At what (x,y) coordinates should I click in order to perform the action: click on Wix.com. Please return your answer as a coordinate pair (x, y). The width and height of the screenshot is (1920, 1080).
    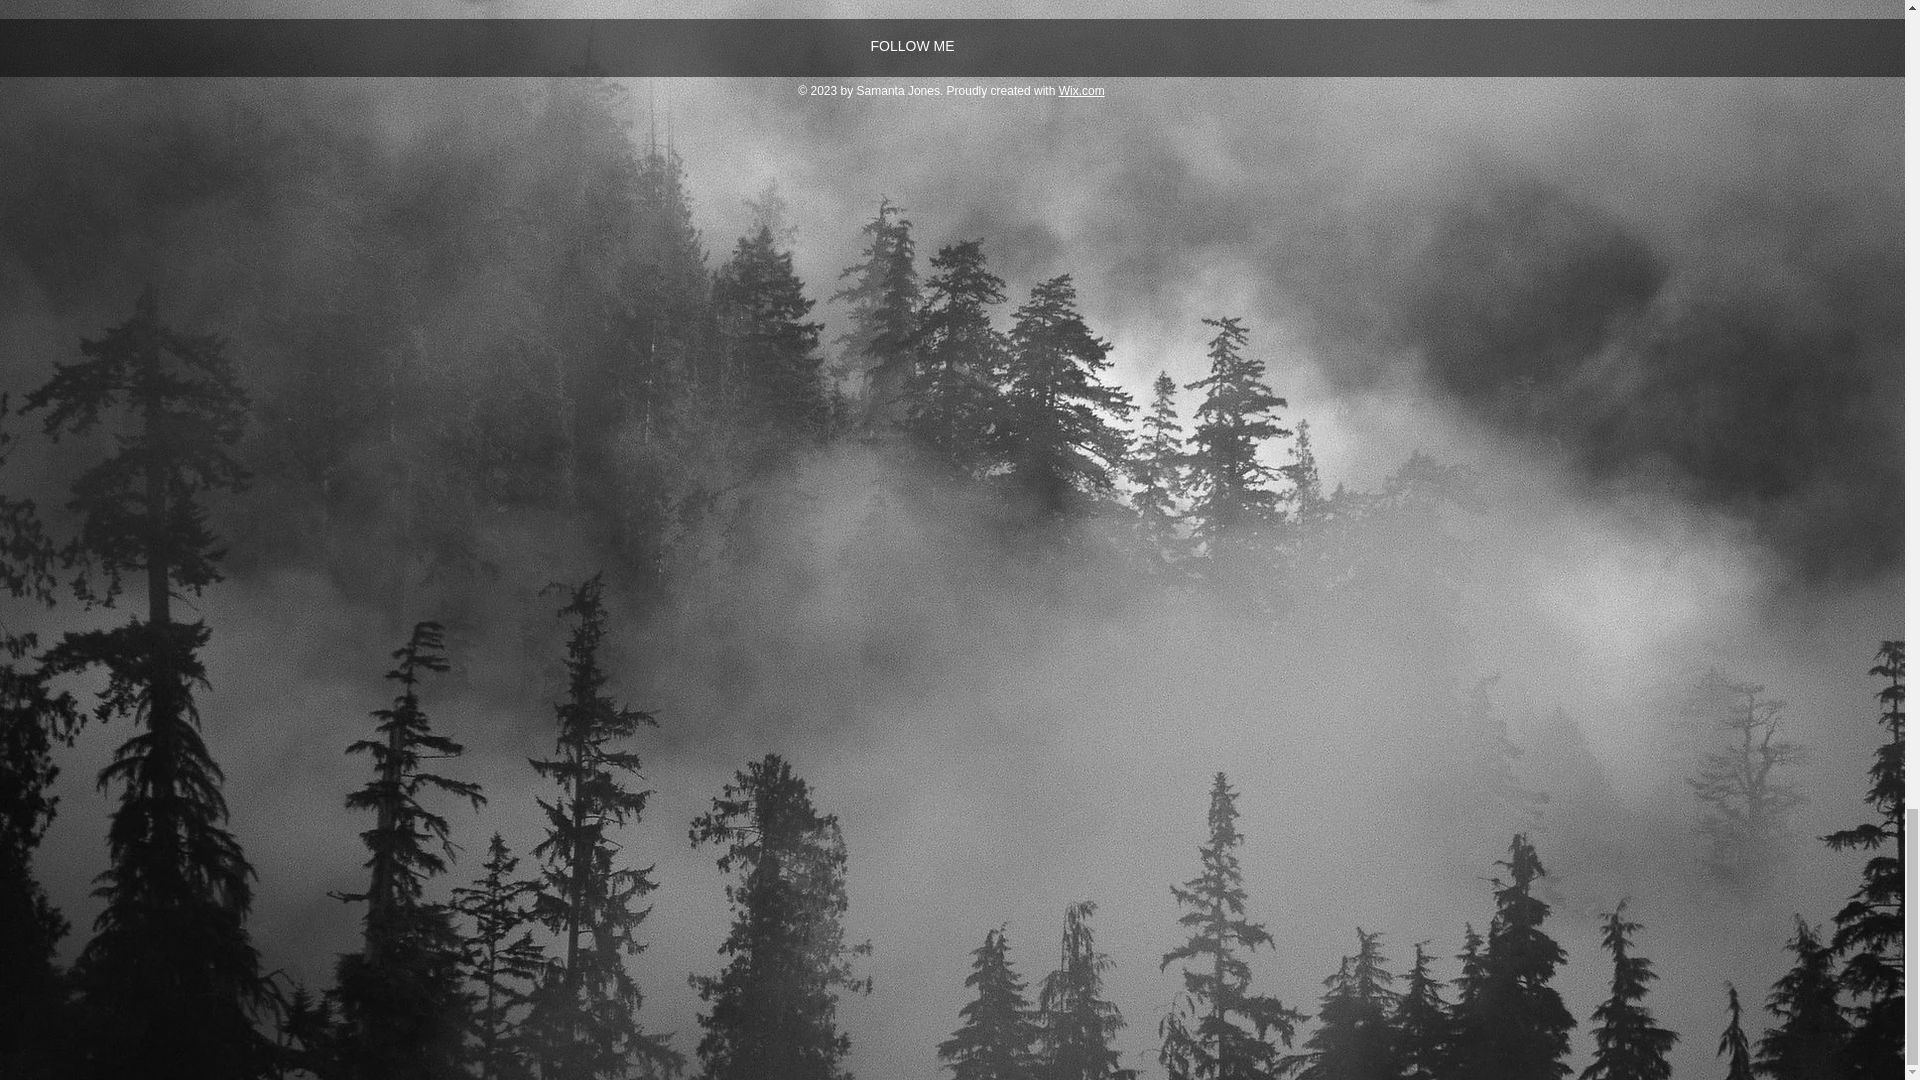
    Looking at the image, I should click on (1082, 91).